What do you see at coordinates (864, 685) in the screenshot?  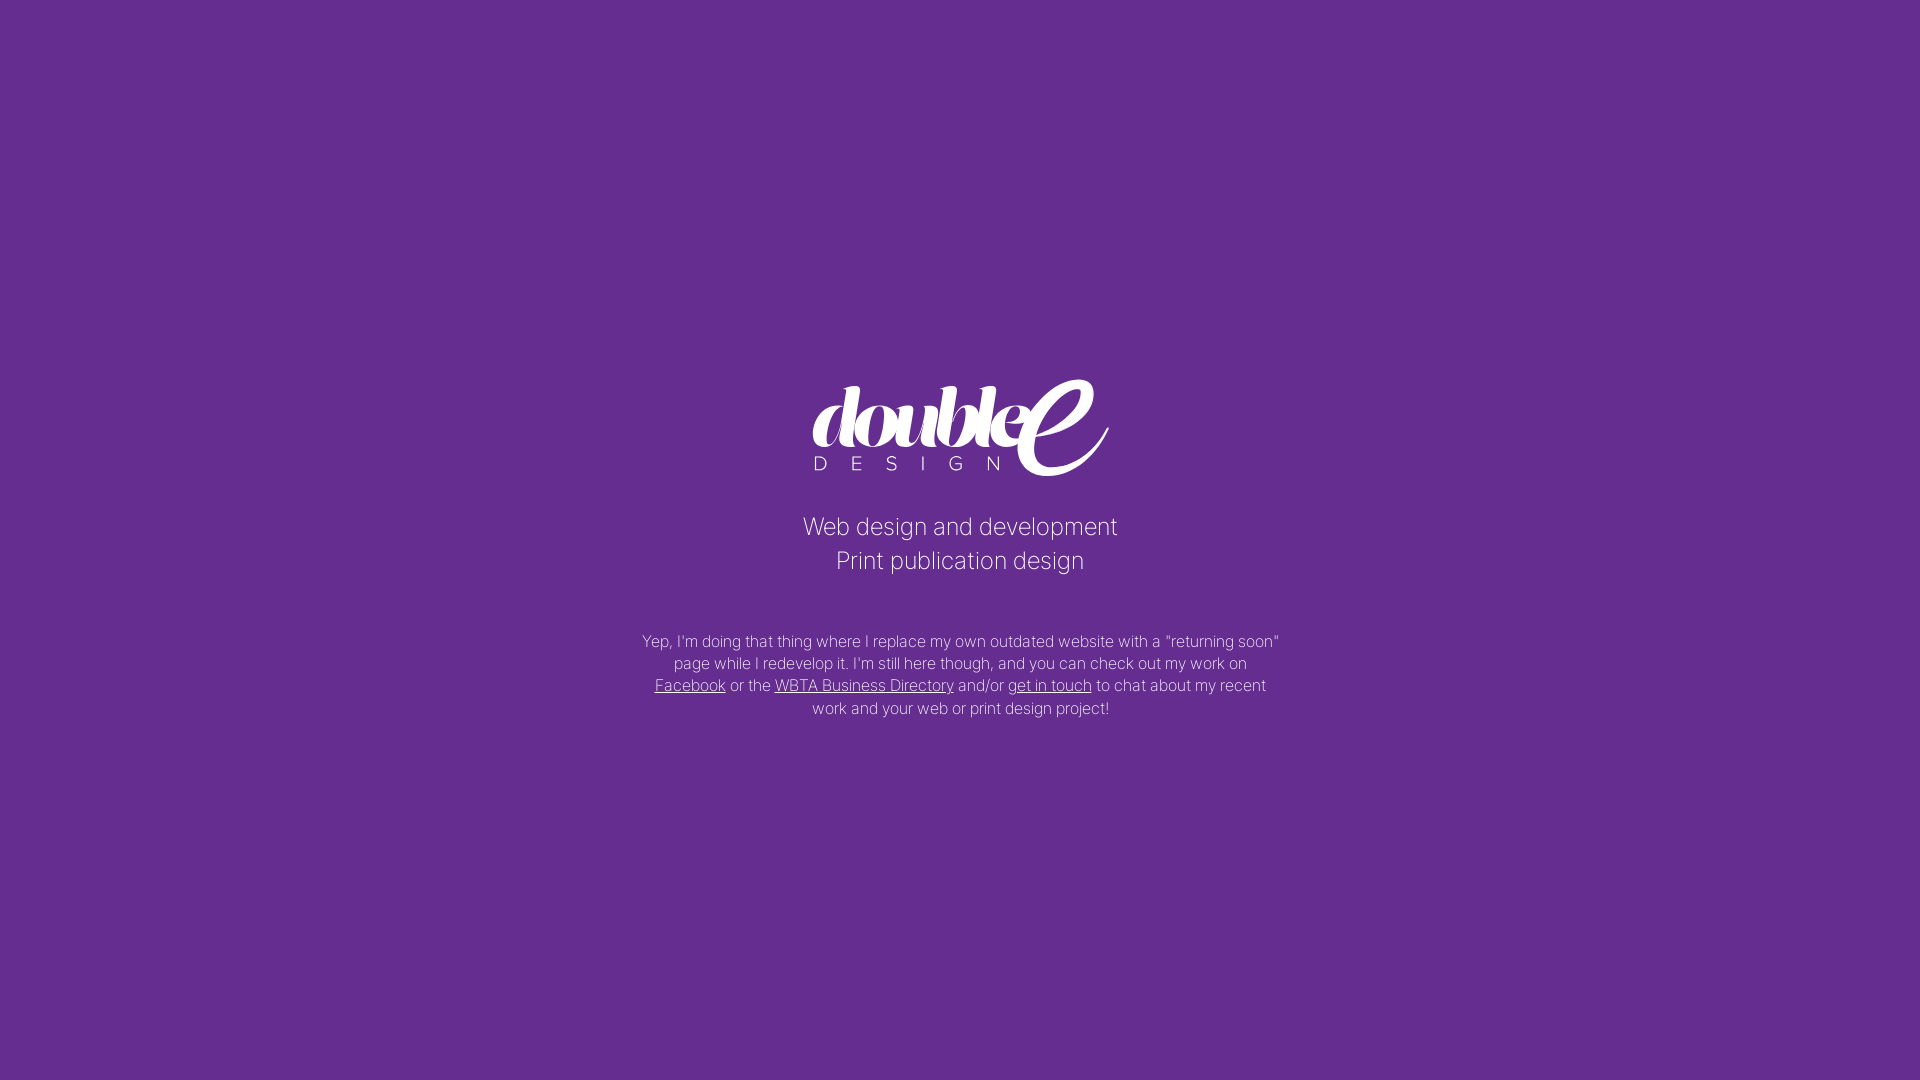 I see `WBTA Business Directory` at bounding box center [864, 685].